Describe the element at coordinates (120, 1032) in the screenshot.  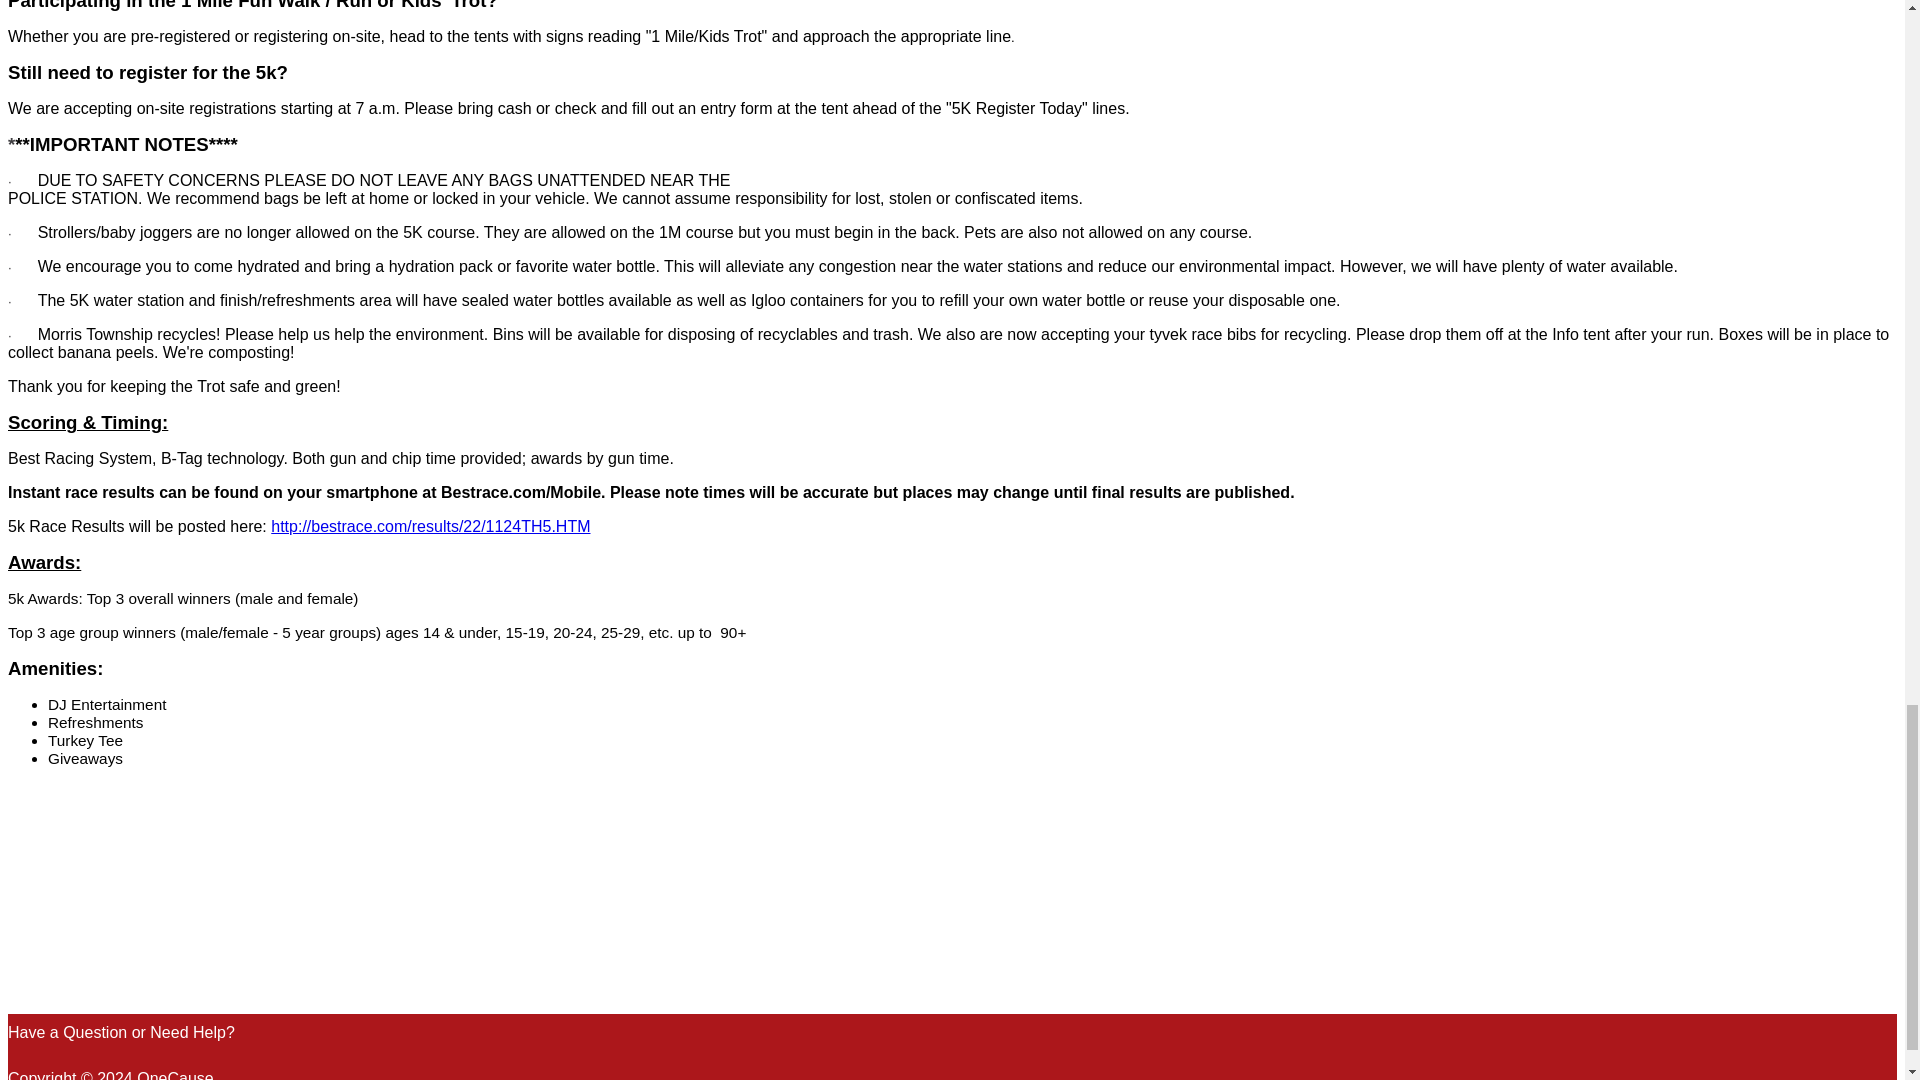
I see `Have a Question or Need Help?` at that location.